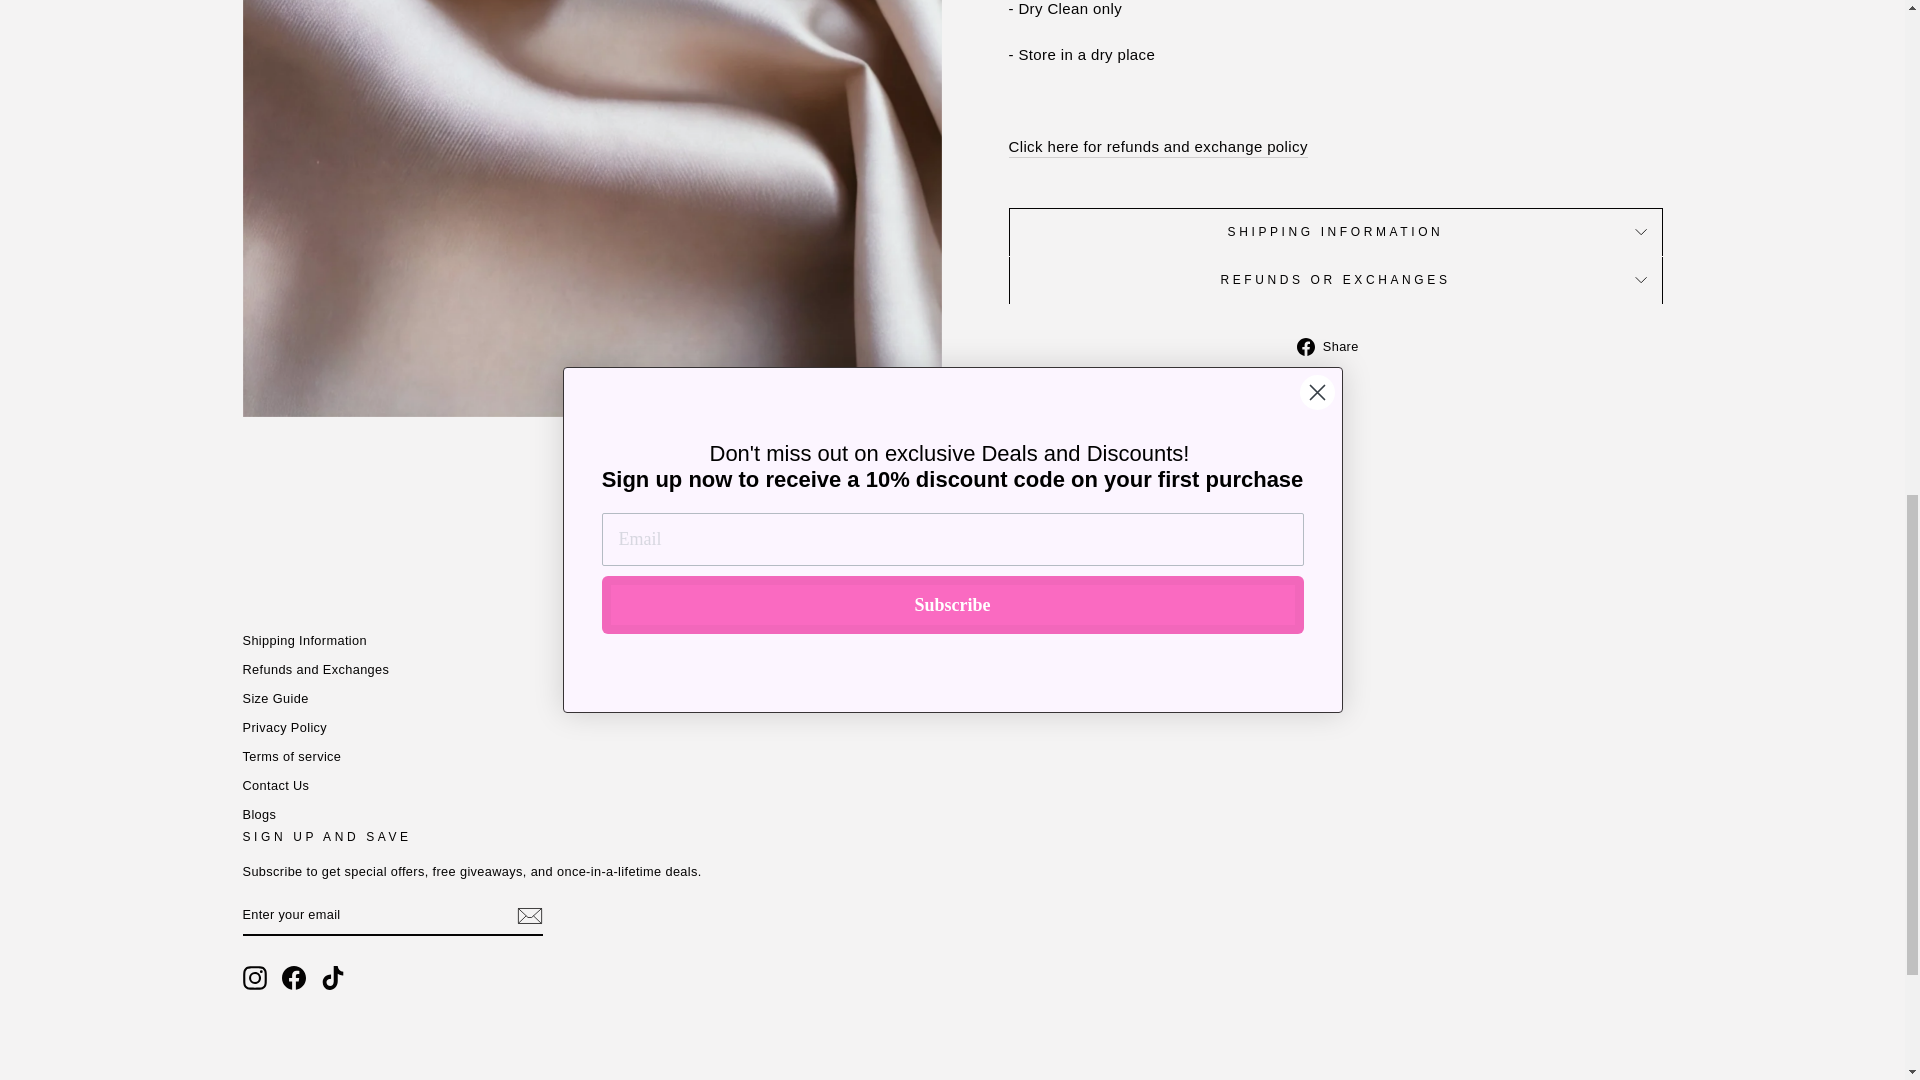 The height and width of the screenshot is (1080, 1920). What do you see at coordinates (332, 978) in the screenshot?
I see `House of Estela on TikTok` at bounding box center [332, 978].